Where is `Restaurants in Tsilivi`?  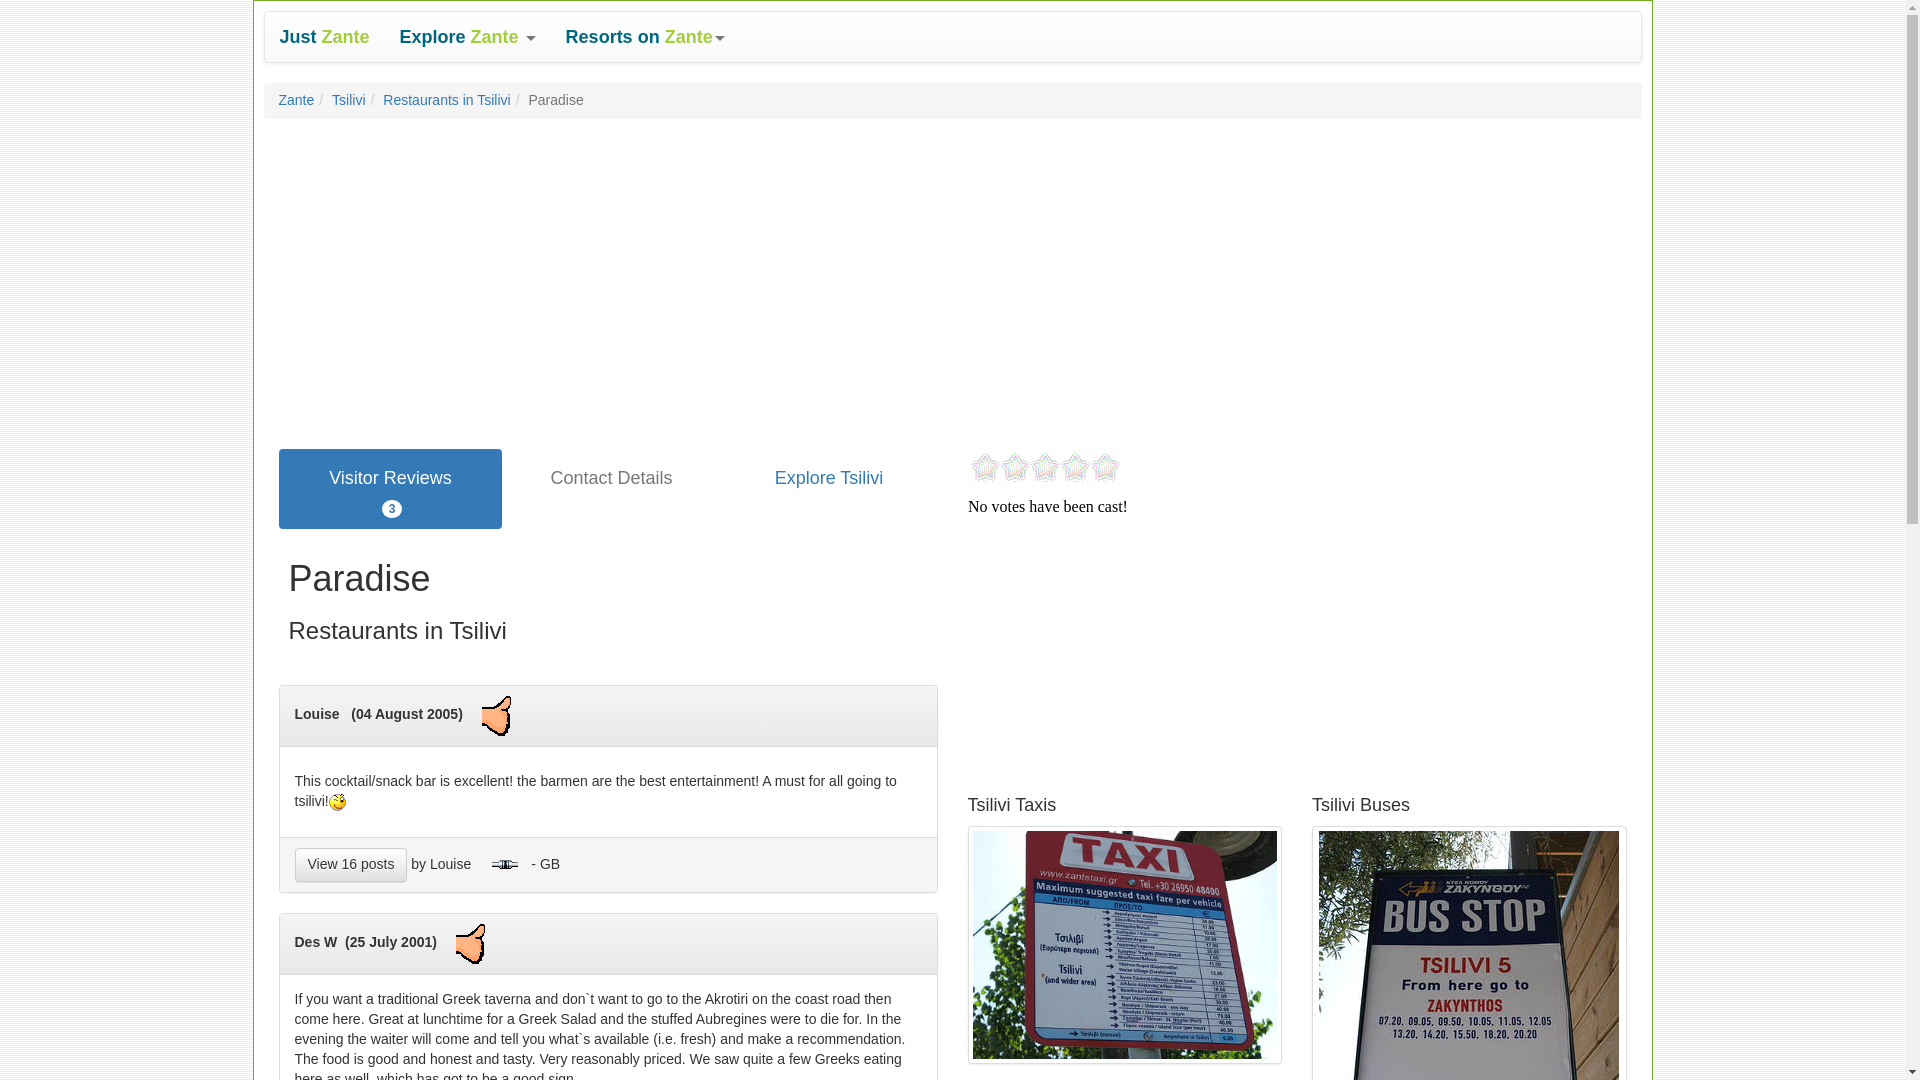 Restaurants in Tsilivi is located at coordinates (446, 100).